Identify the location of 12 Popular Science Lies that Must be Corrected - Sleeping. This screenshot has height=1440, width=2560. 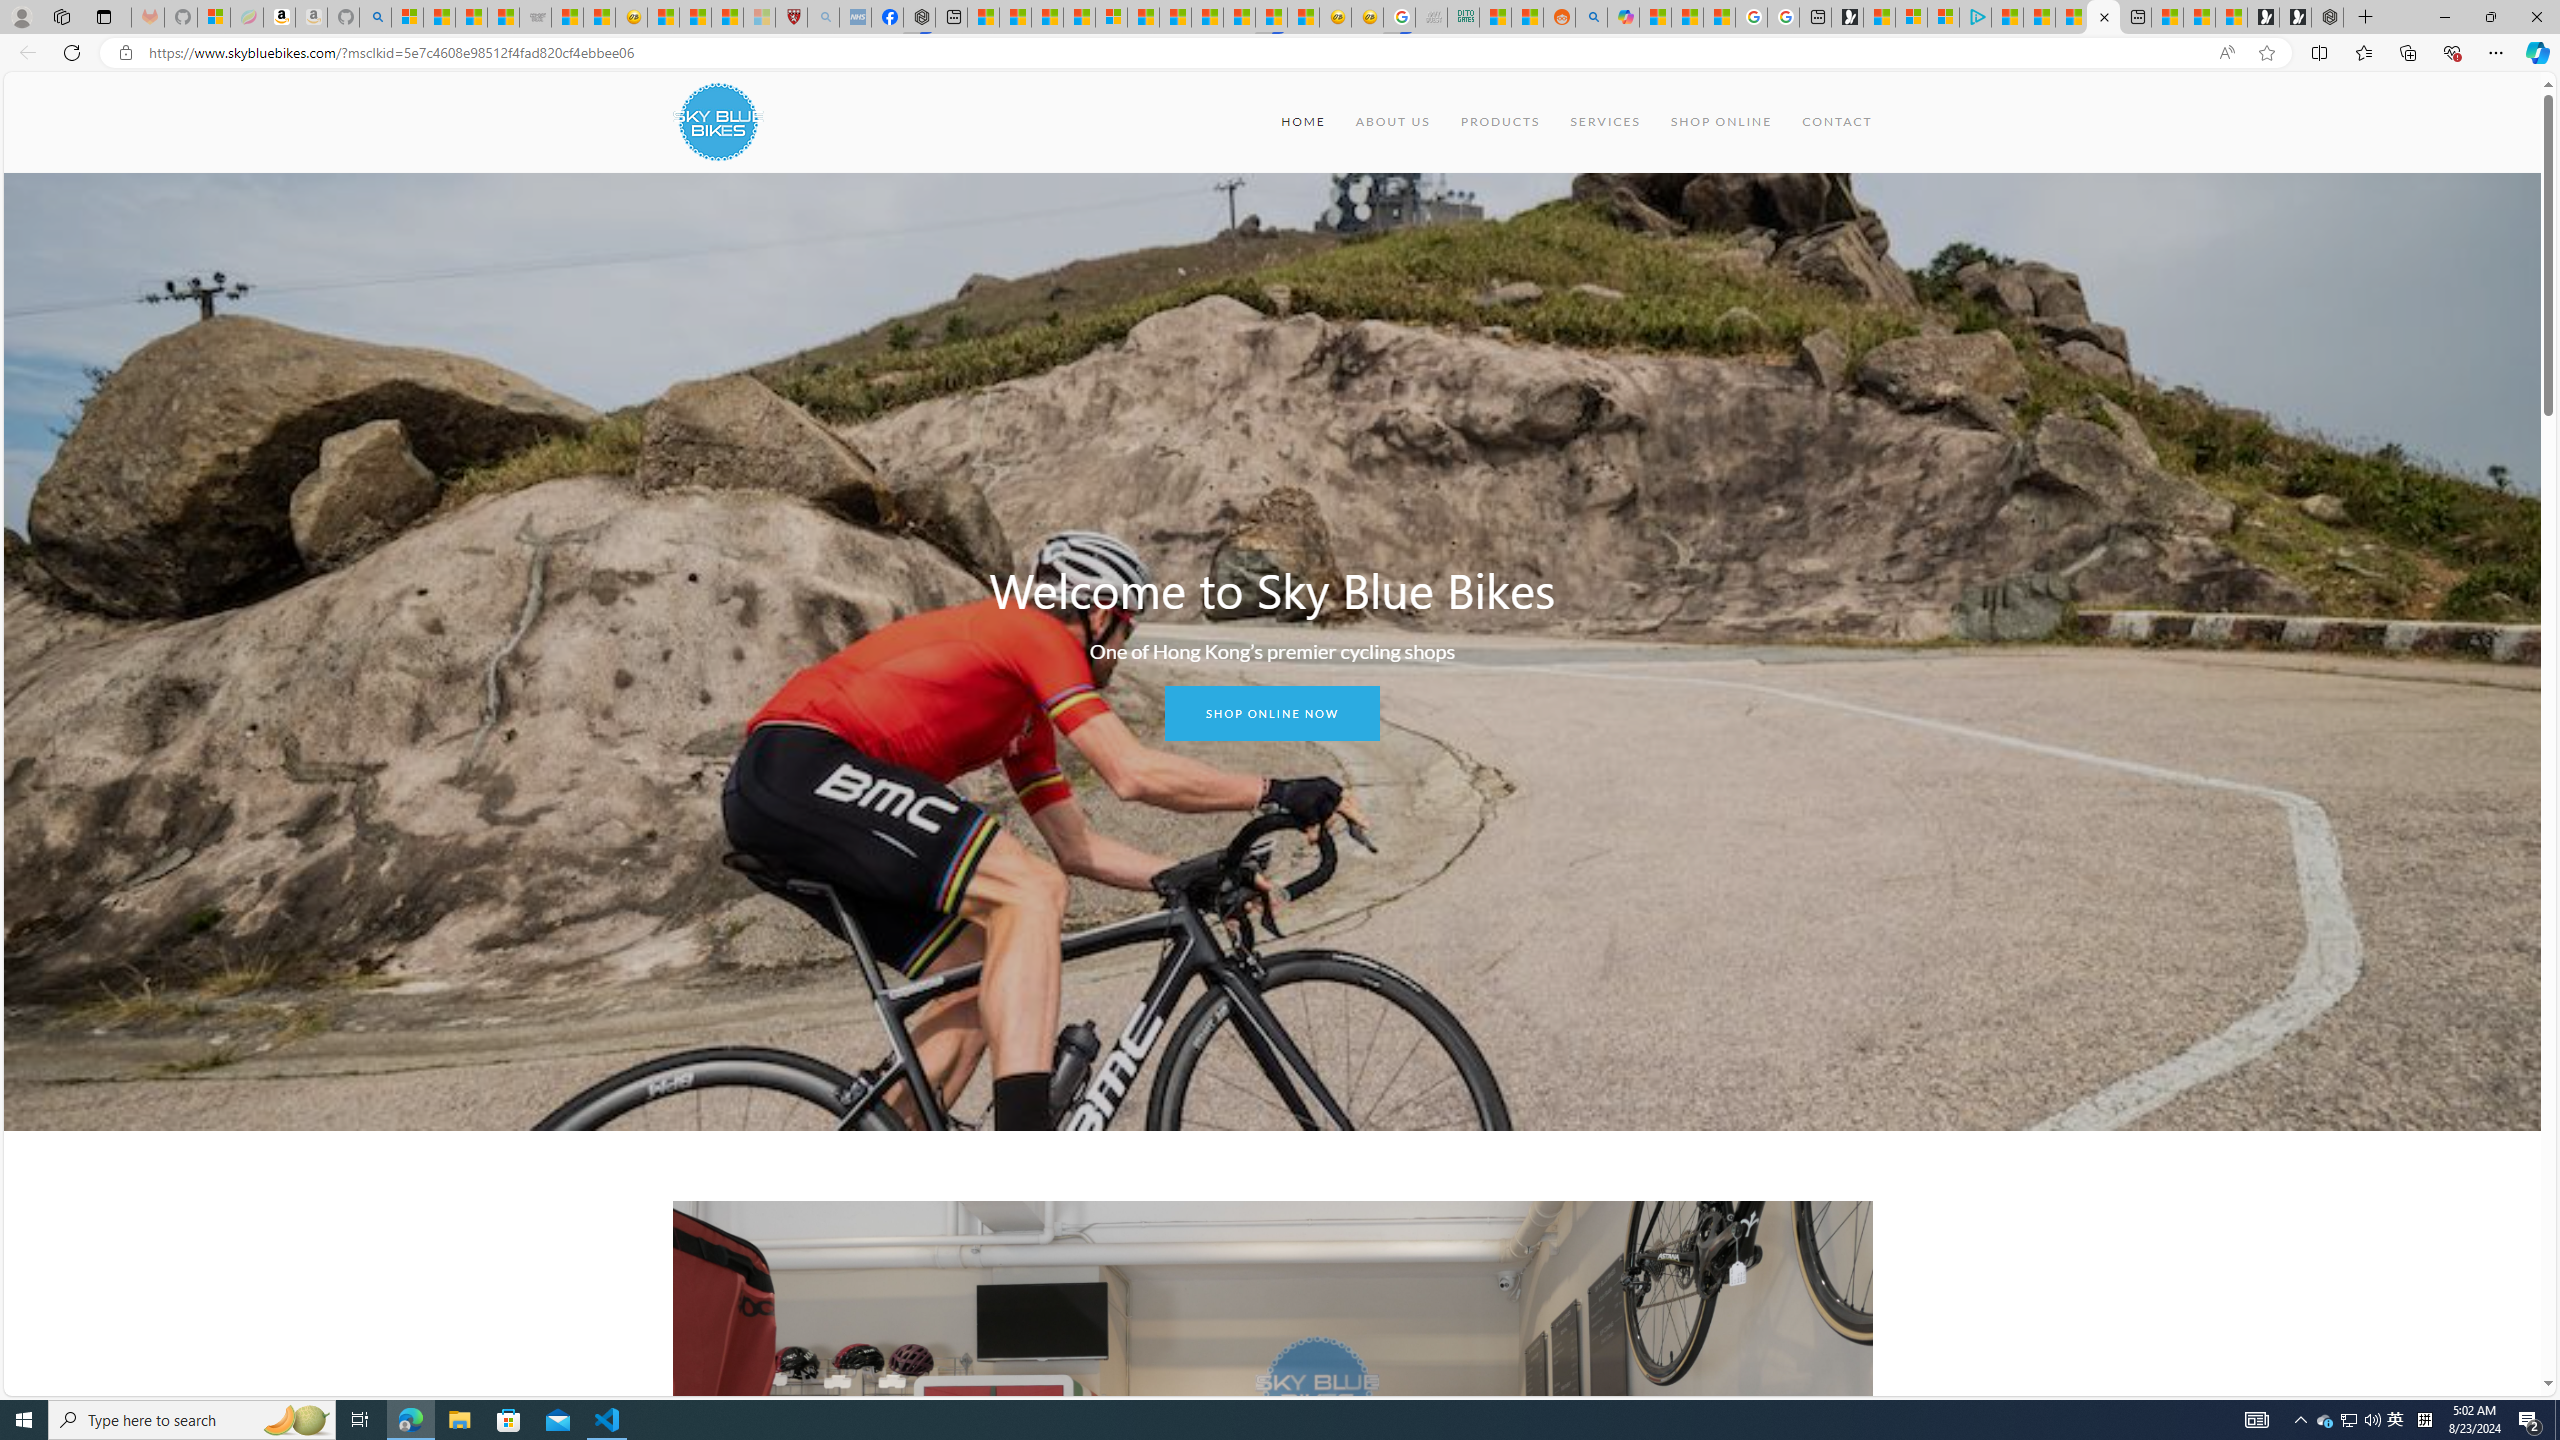
(758, 17).